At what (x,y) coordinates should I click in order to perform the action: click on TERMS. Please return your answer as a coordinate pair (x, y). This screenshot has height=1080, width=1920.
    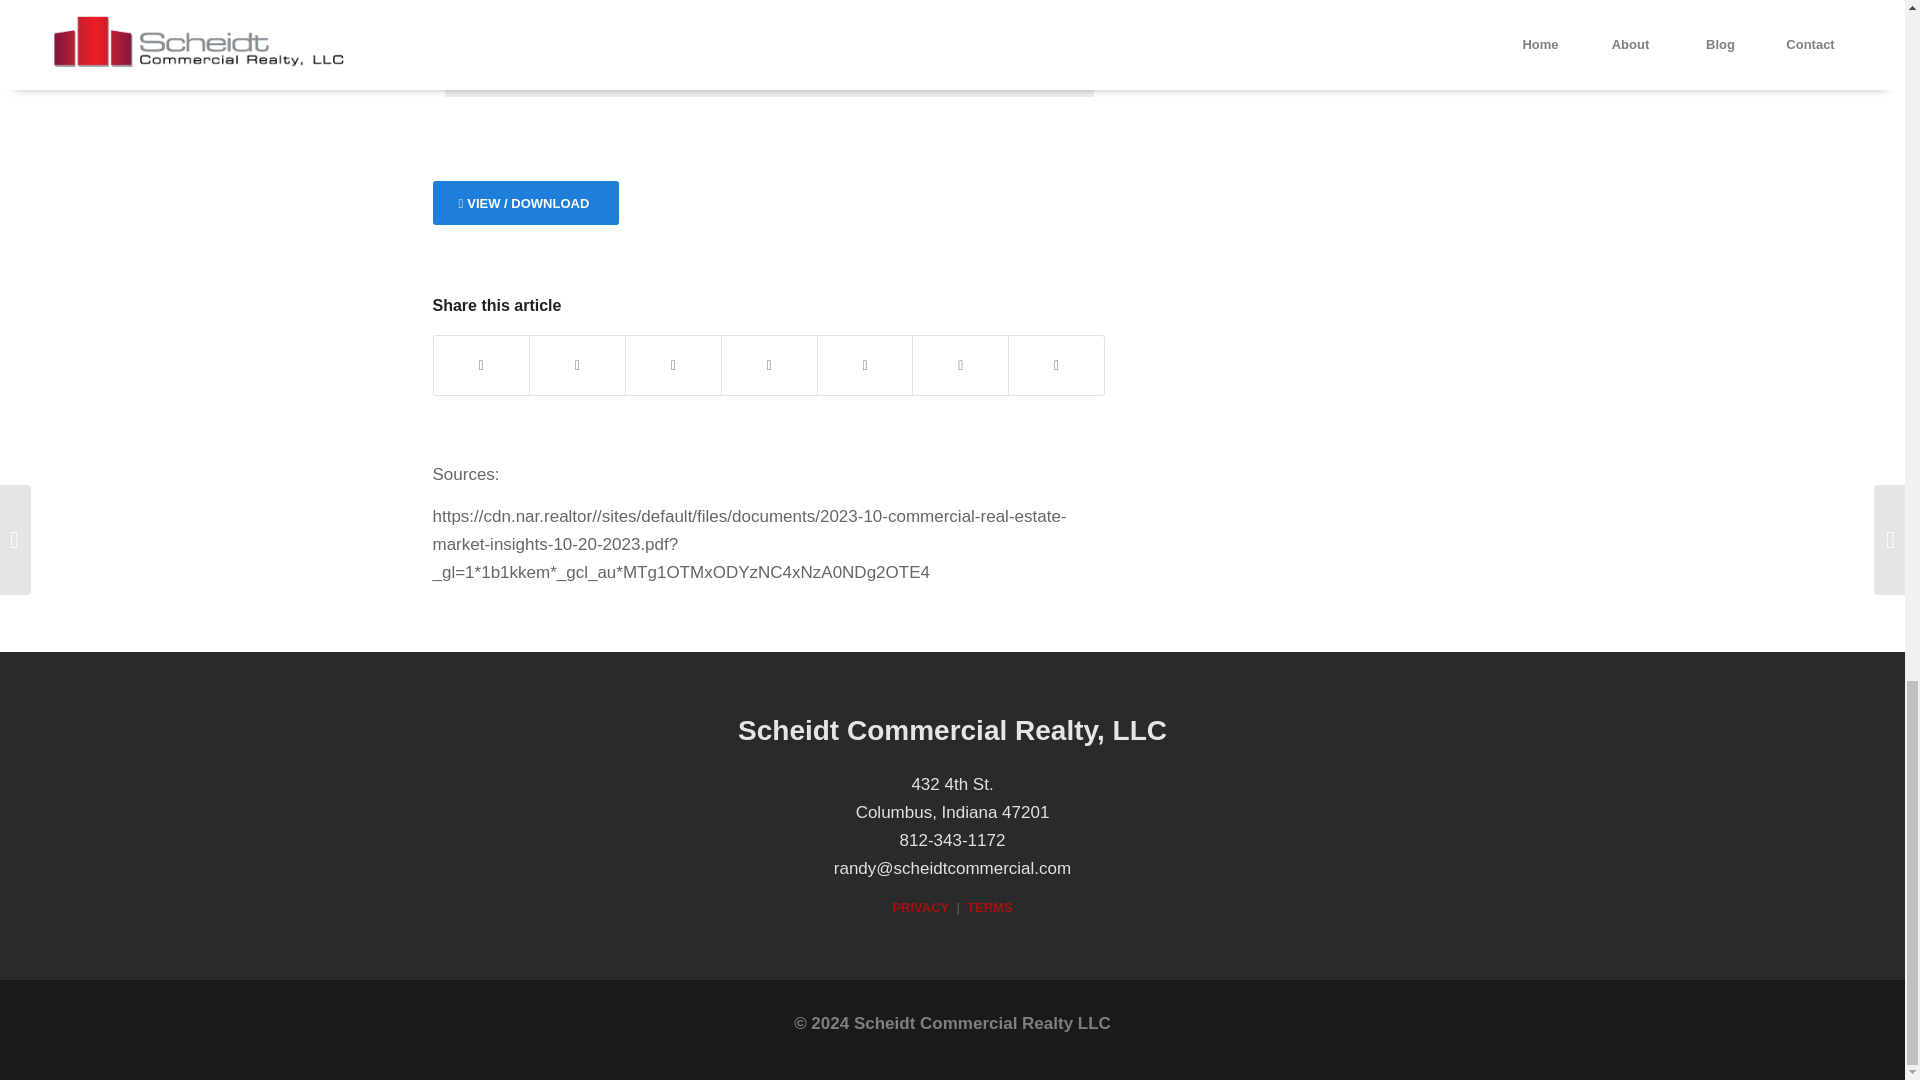
    Looking at the image, I should click on (990, 906).